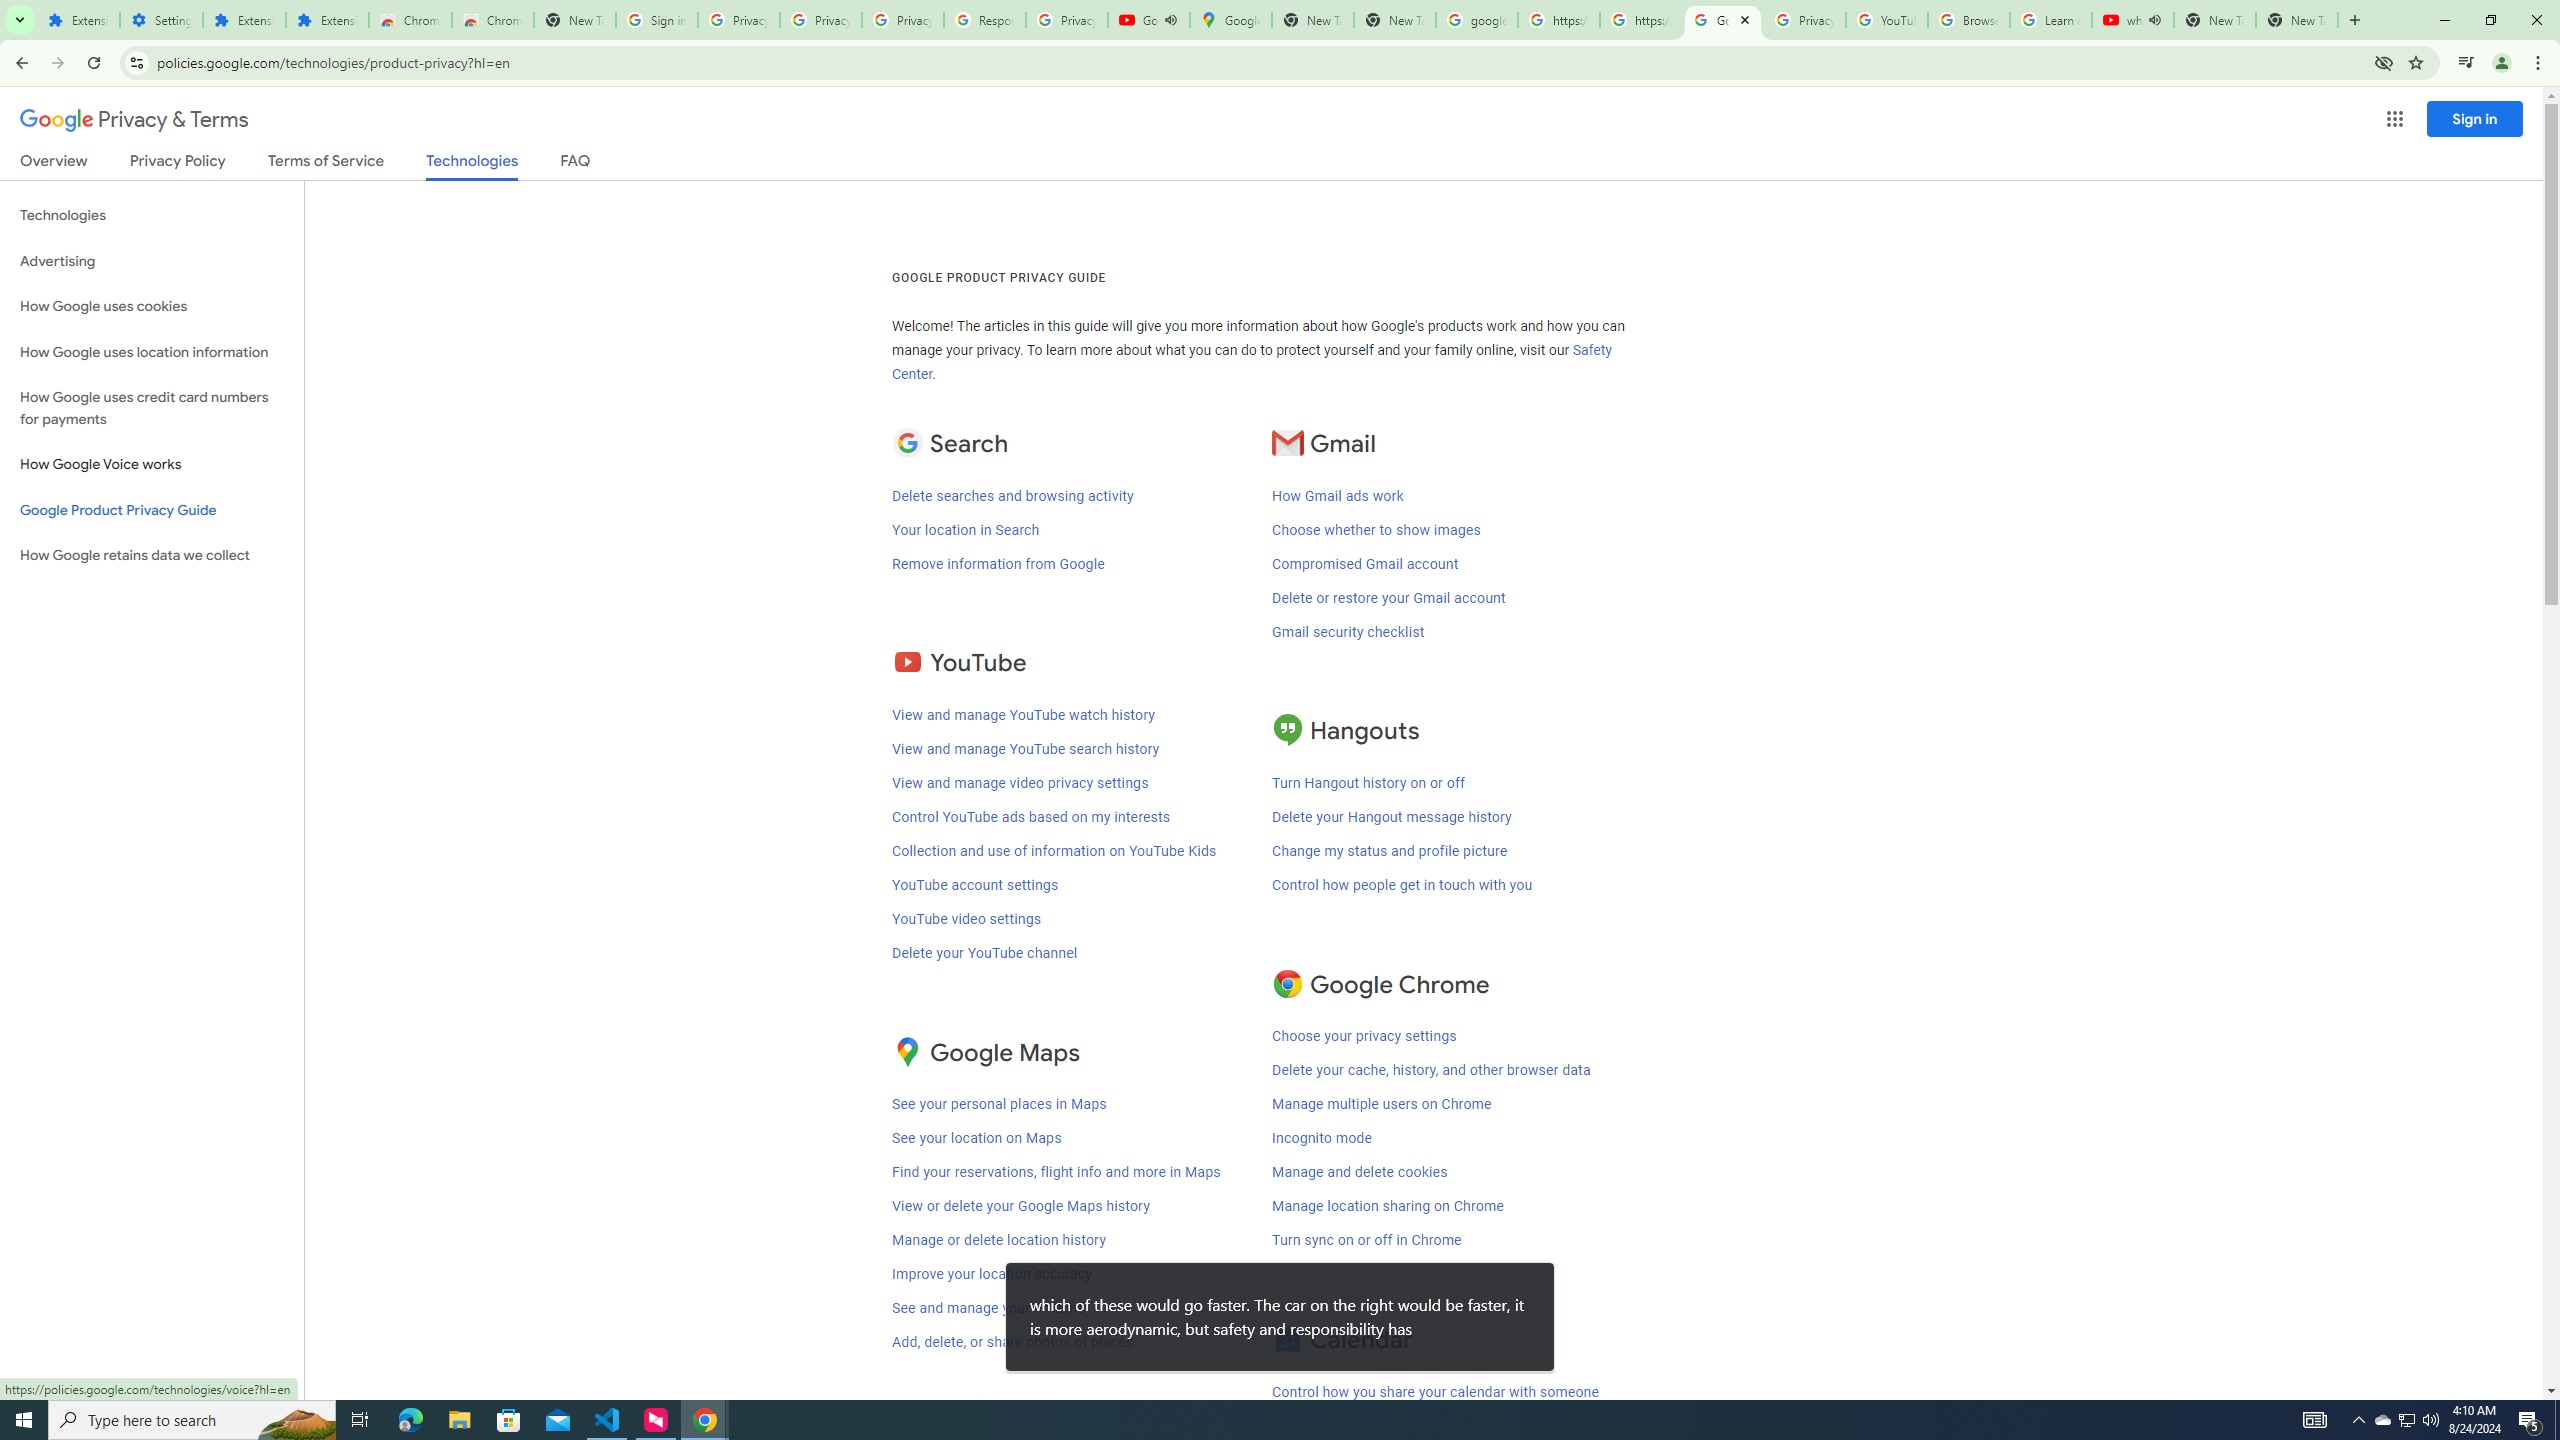 The width and height of the screenshot is (2560, 1440). I want to click on View and manage video privacy settings, so click(1020, 783).